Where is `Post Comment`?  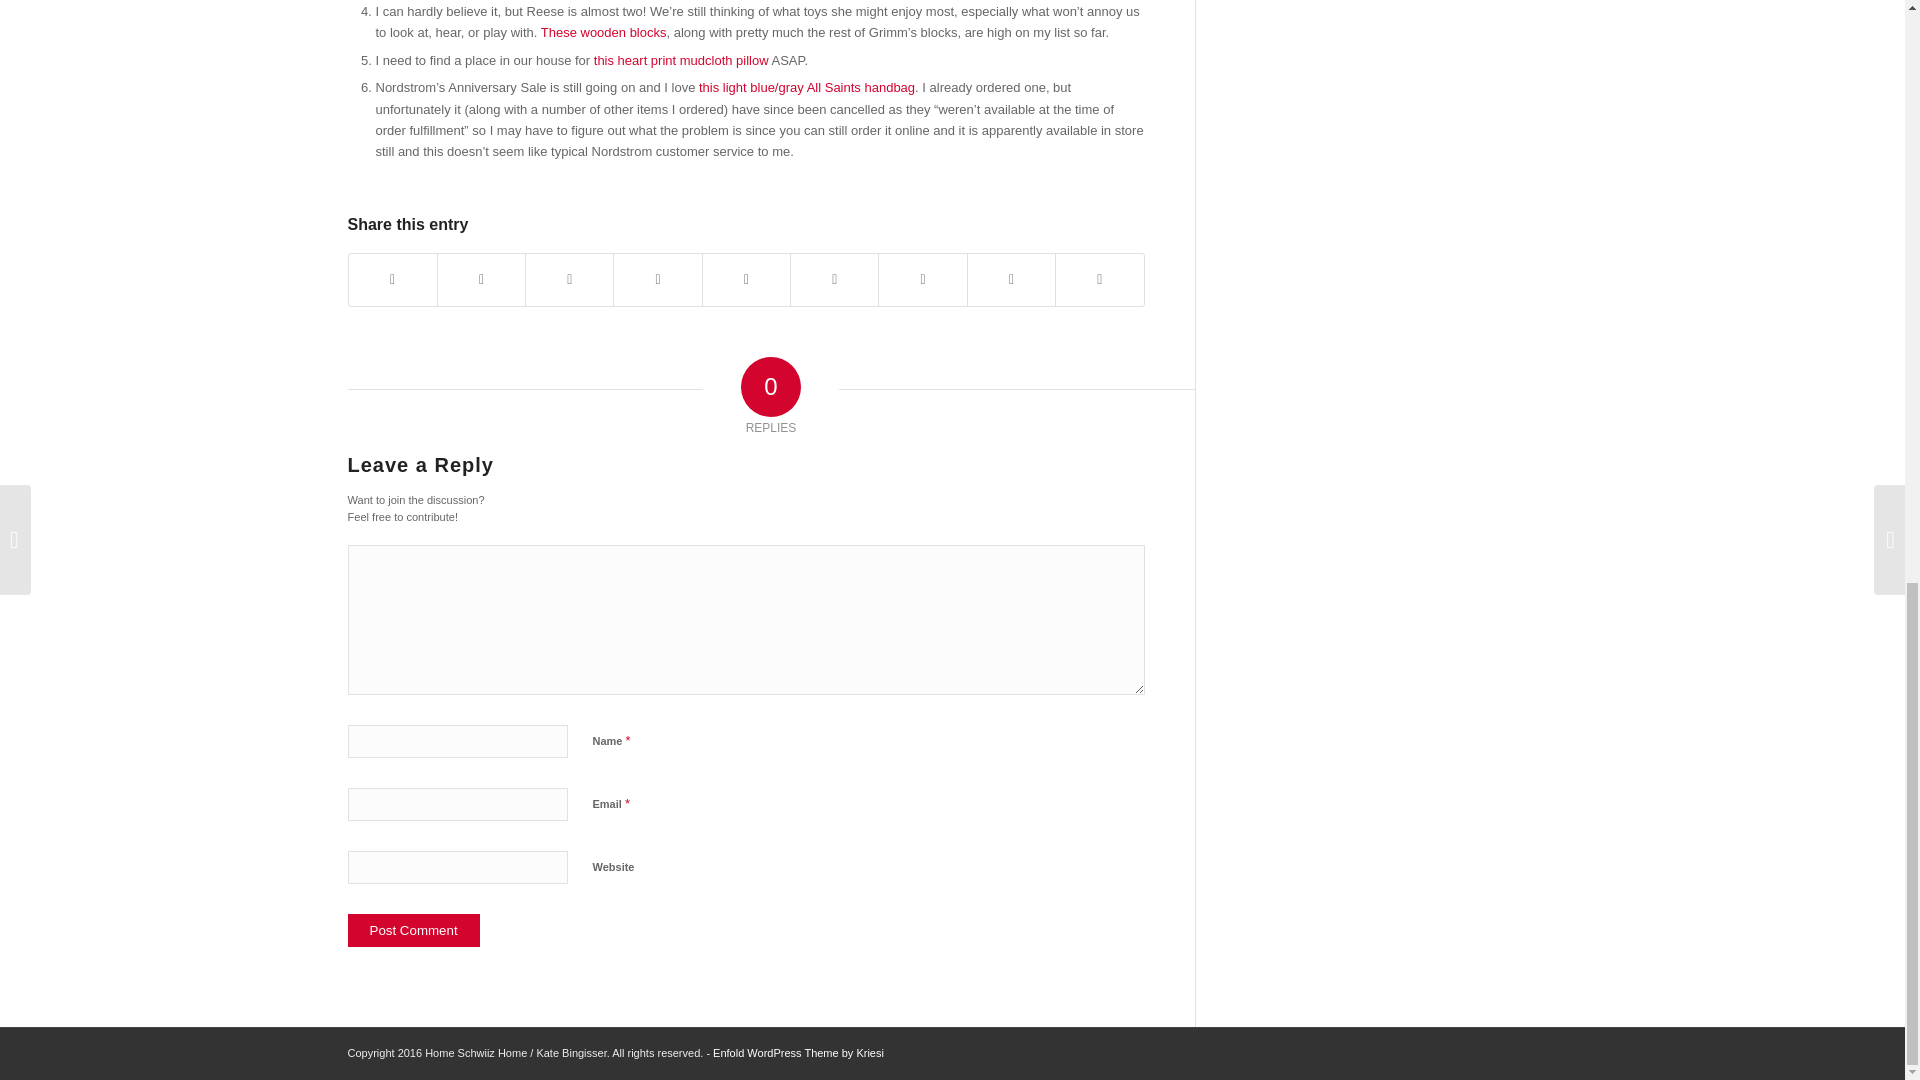
Post Comment is located at coordinates (414, 930).